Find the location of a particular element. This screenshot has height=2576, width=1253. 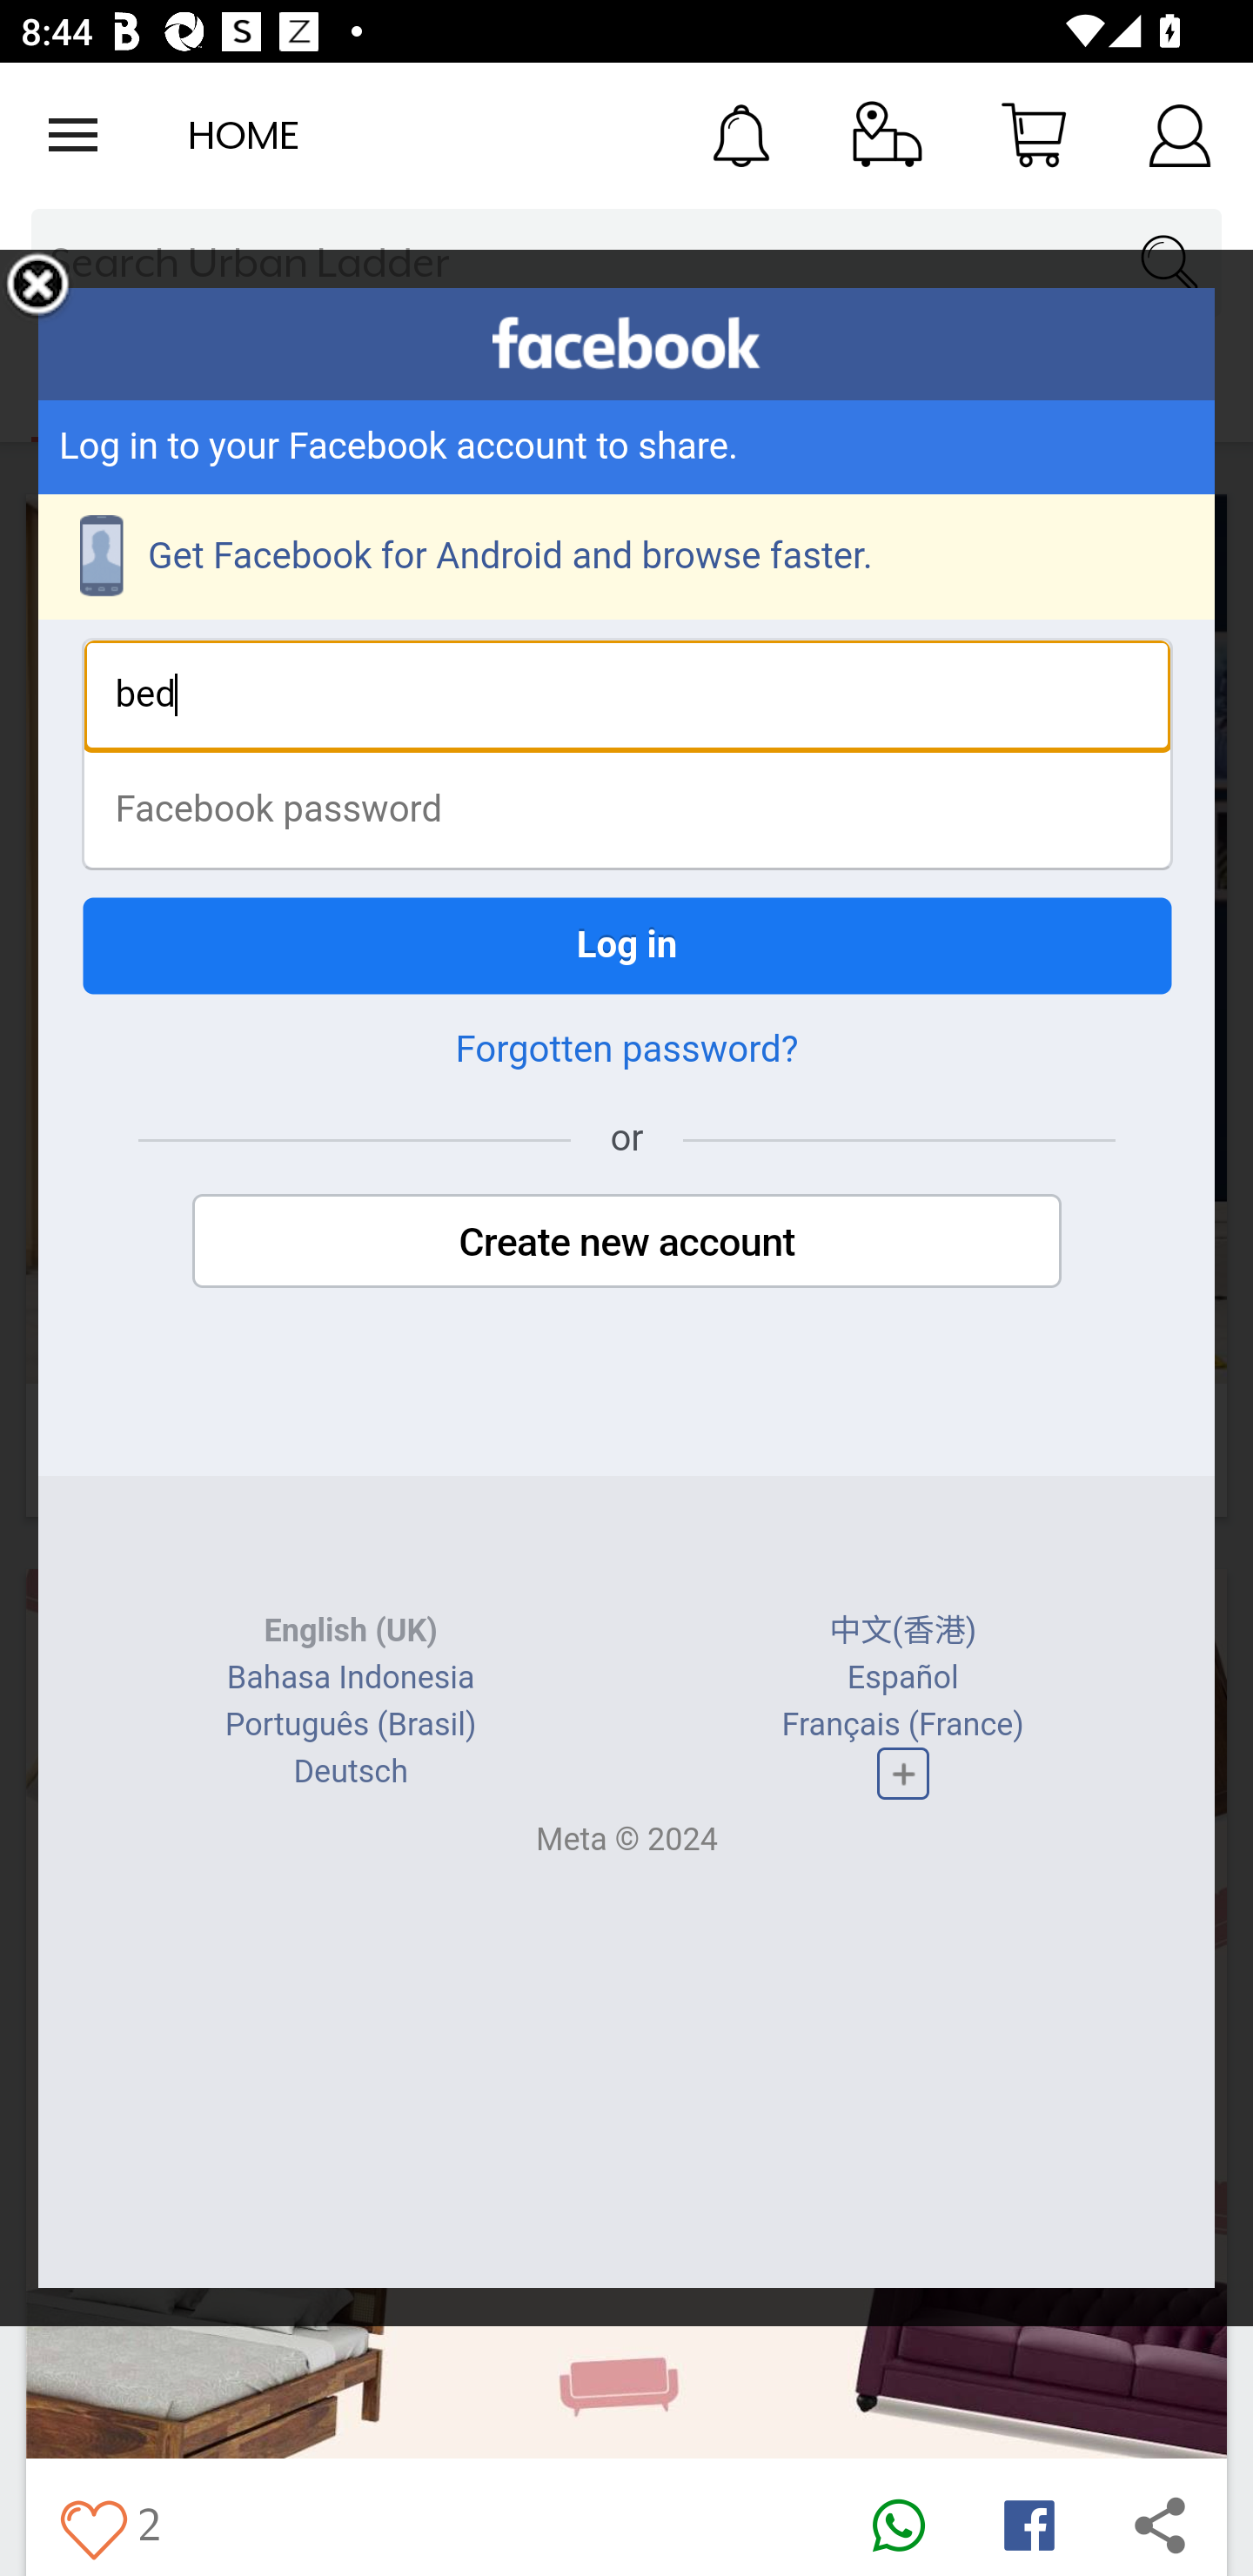

Create new account is located at coordinates (626, 1241).